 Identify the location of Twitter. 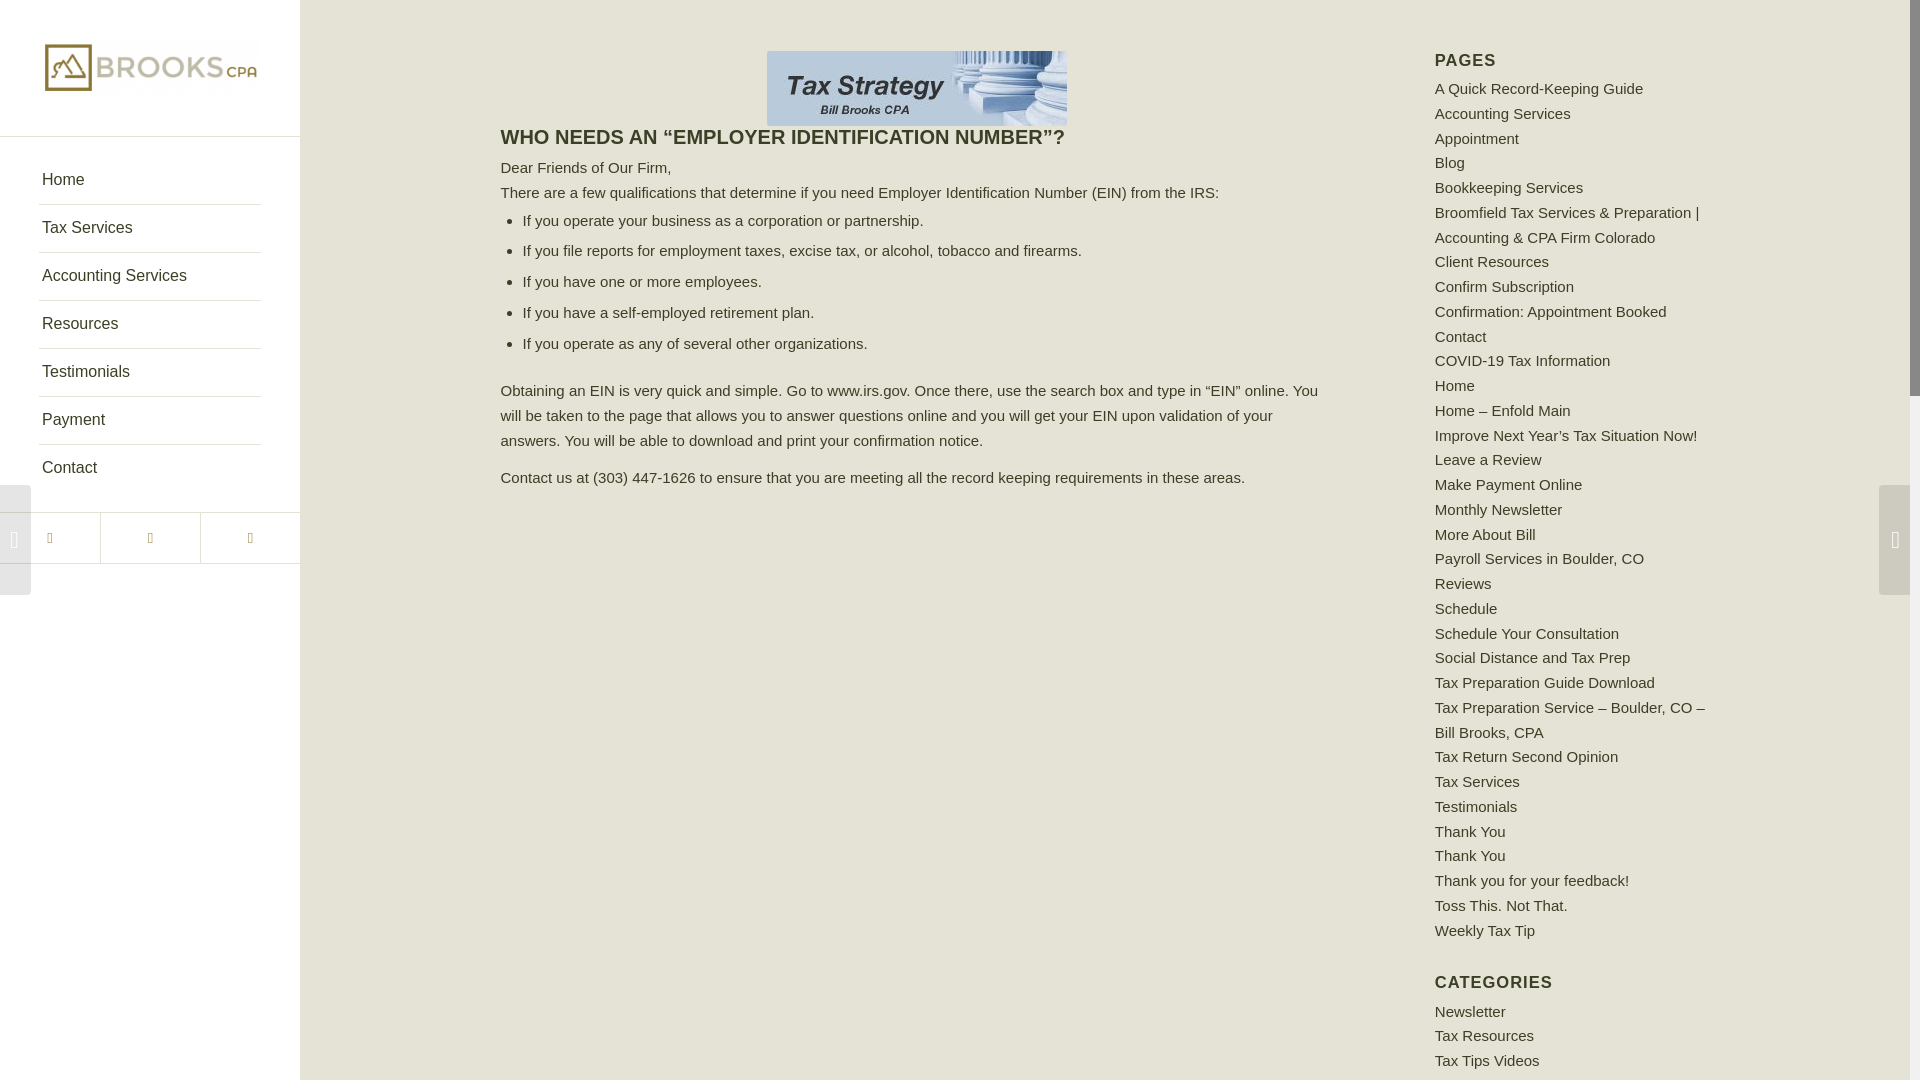
(50, 538).